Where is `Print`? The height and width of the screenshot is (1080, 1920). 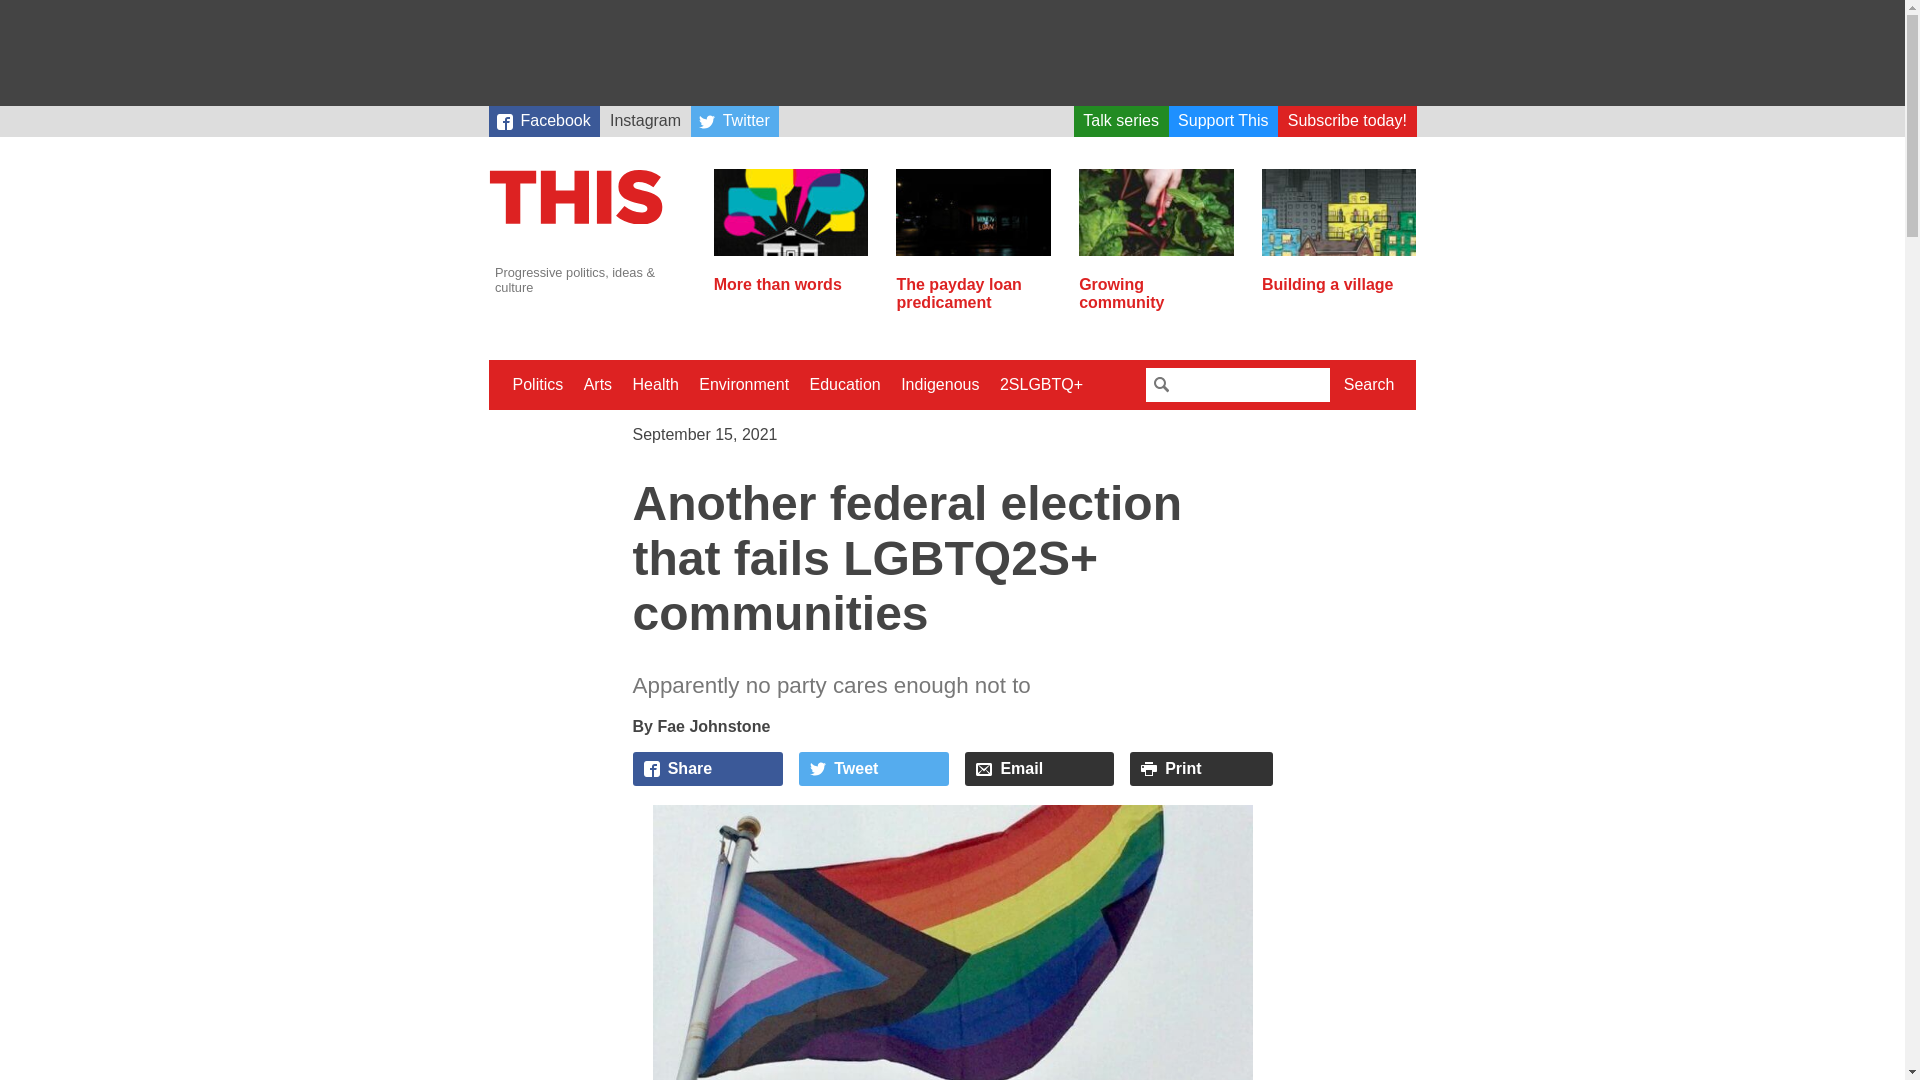 Print is located at coordinates (1201, 768).